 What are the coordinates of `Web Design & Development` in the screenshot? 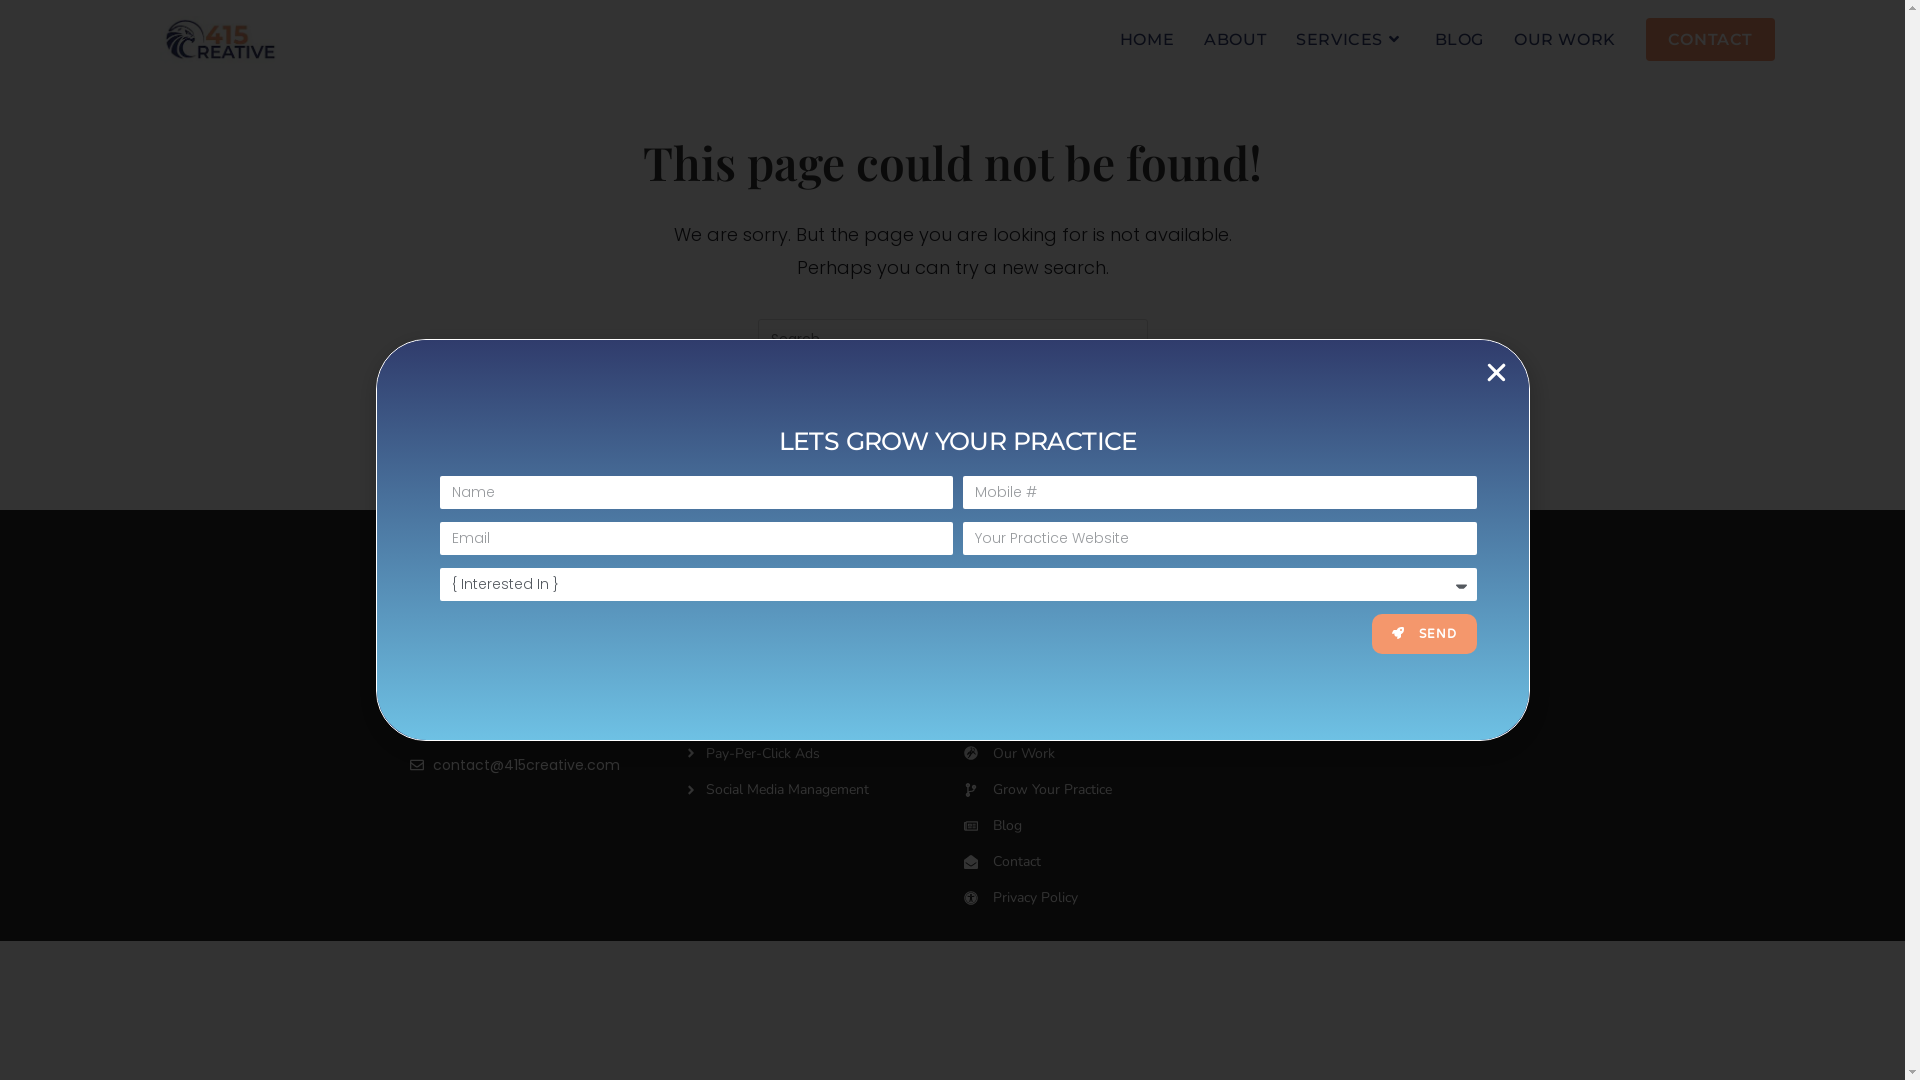 It's located at (824, 644).